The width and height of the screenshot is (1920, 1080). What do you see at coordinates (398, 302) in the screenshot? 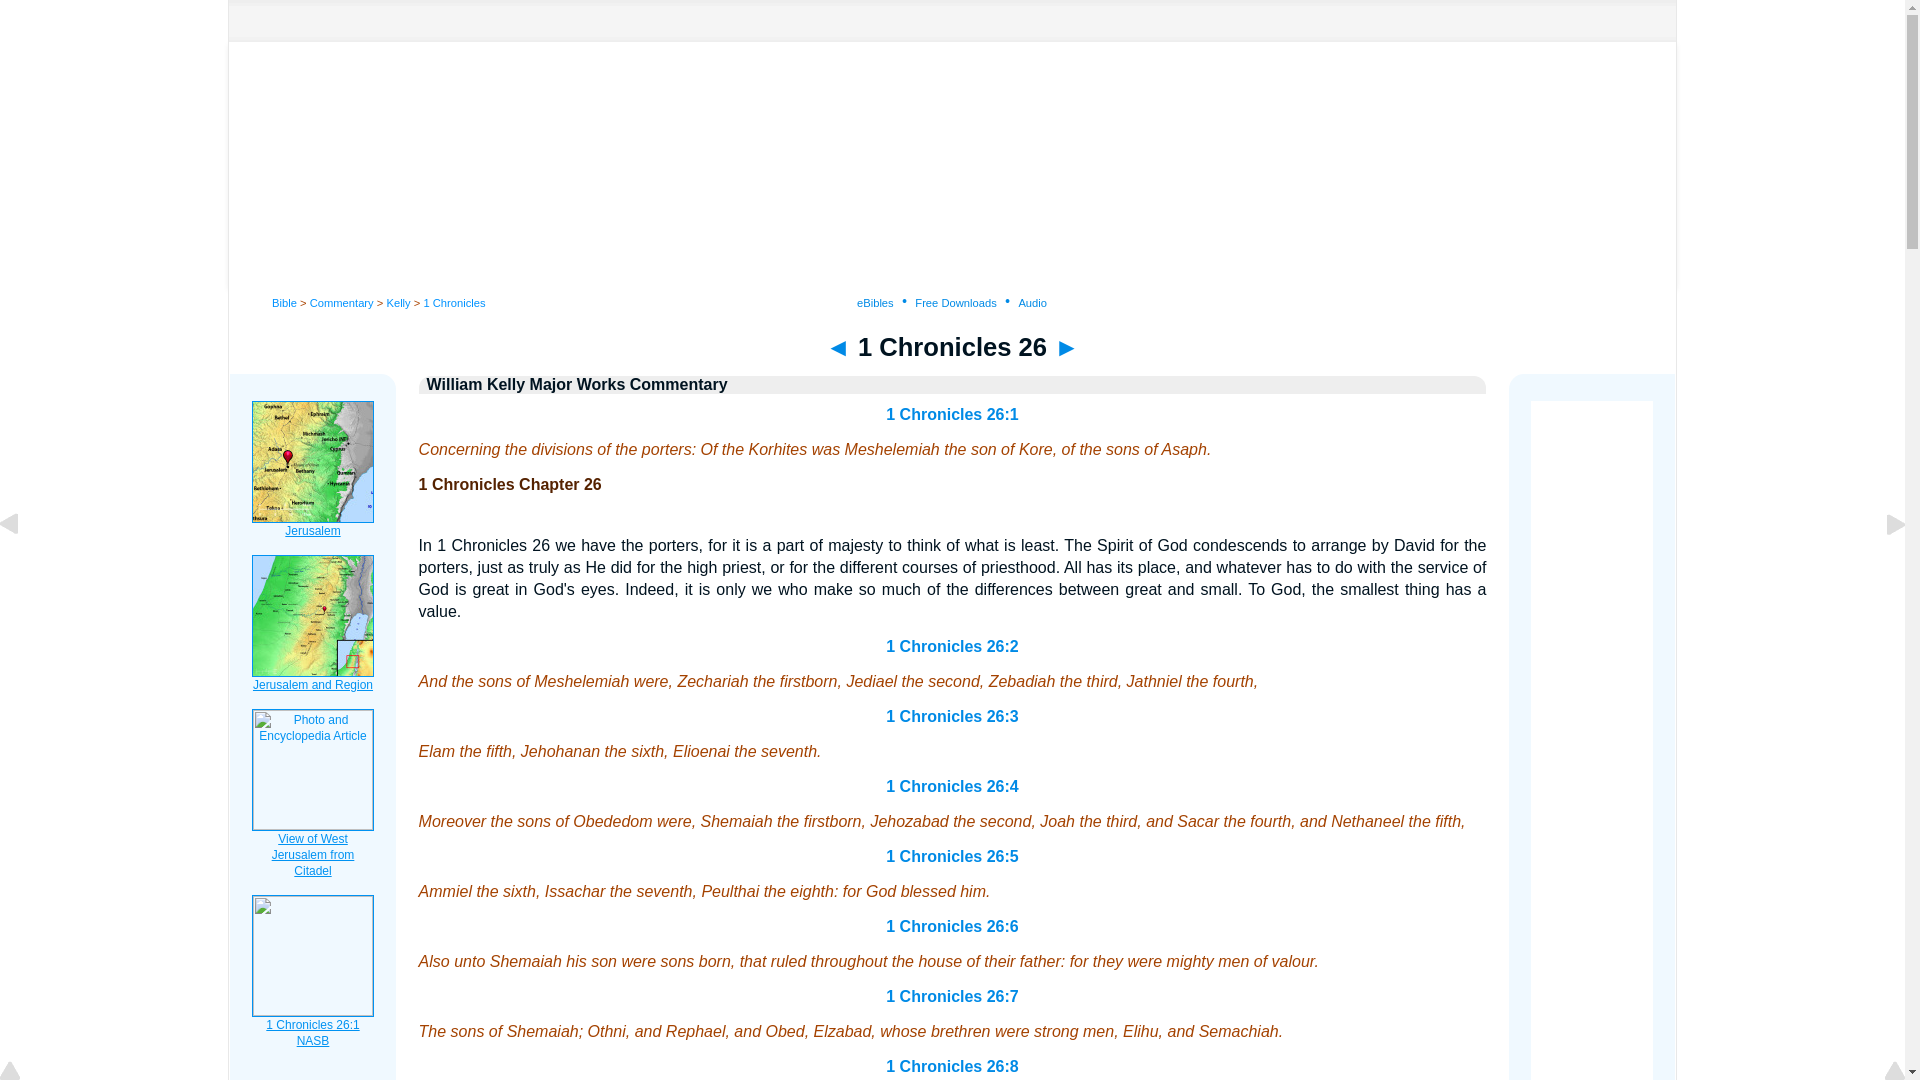
I see `Kelly` at bounding box center [398, 302].